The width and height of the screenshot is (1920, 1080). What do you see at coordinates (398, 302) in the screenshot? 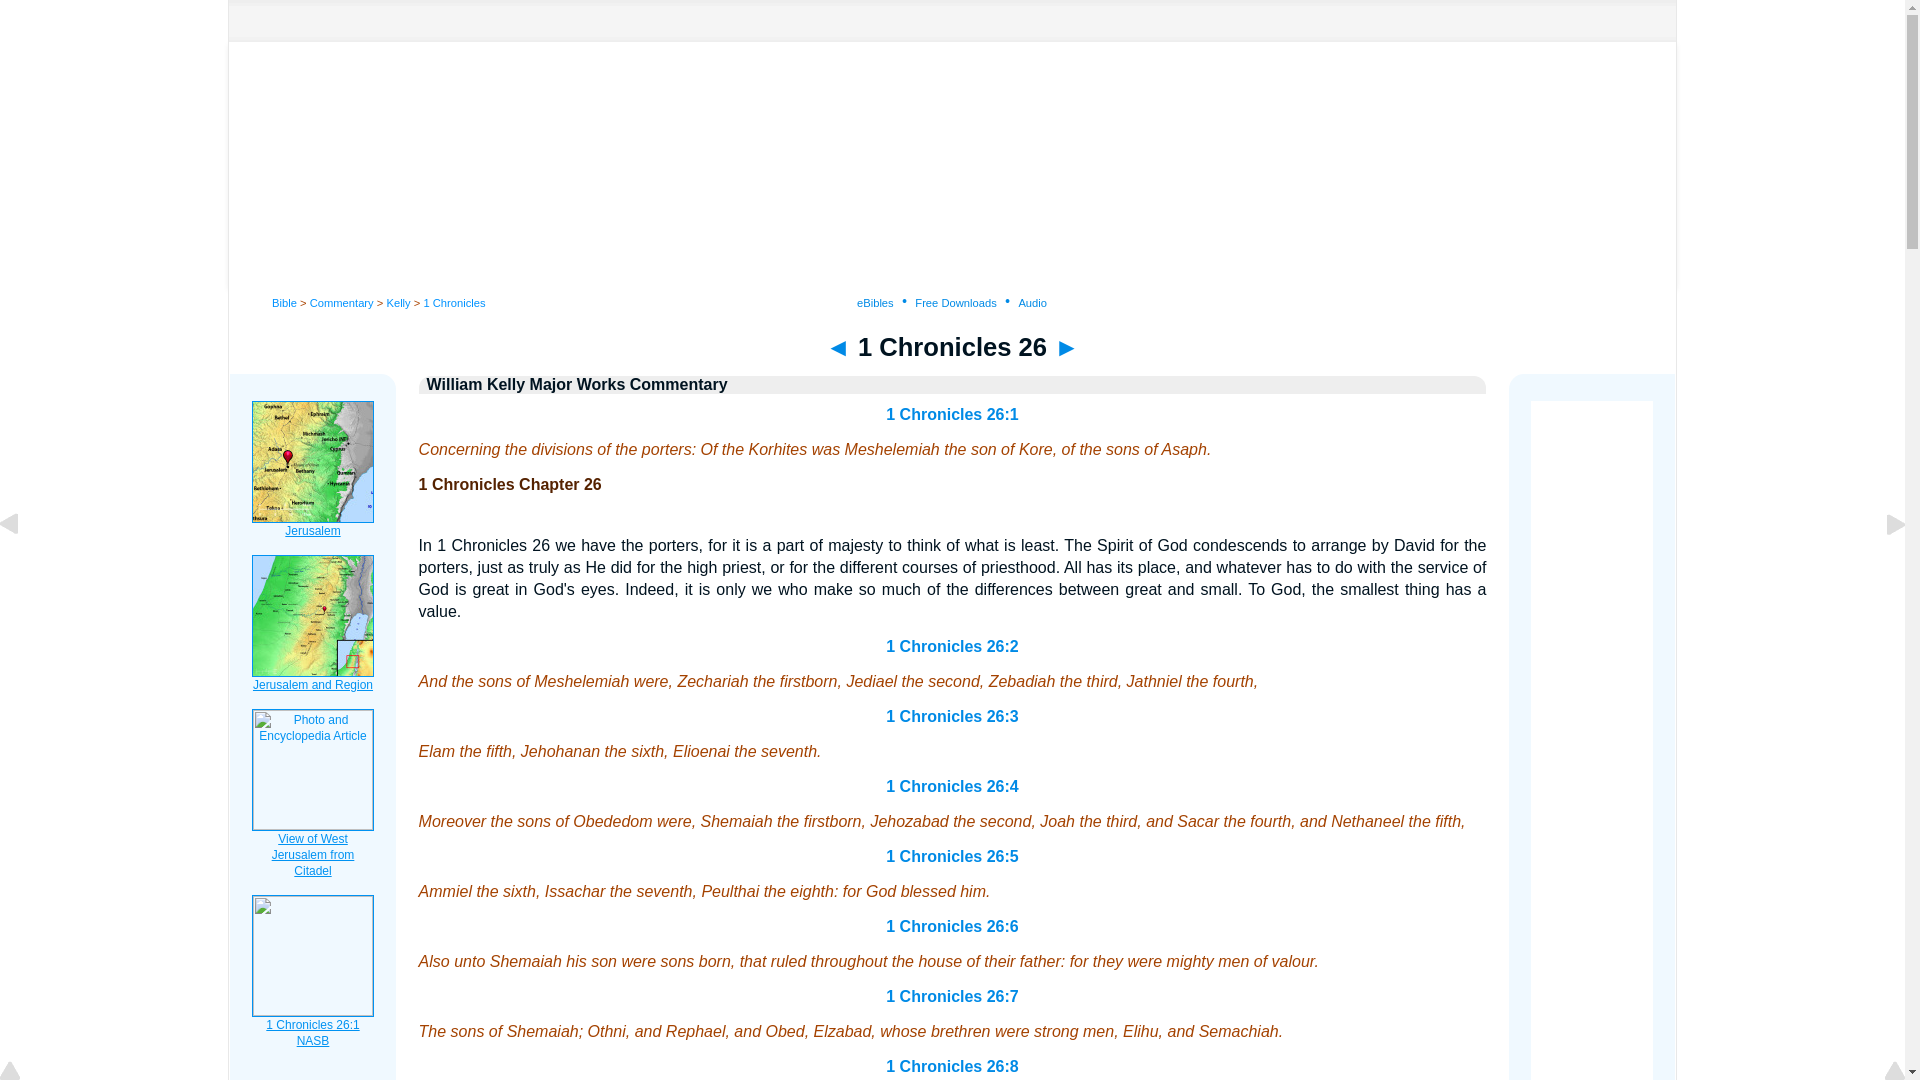
I see `Kelly` at bounding box center [398, 302].